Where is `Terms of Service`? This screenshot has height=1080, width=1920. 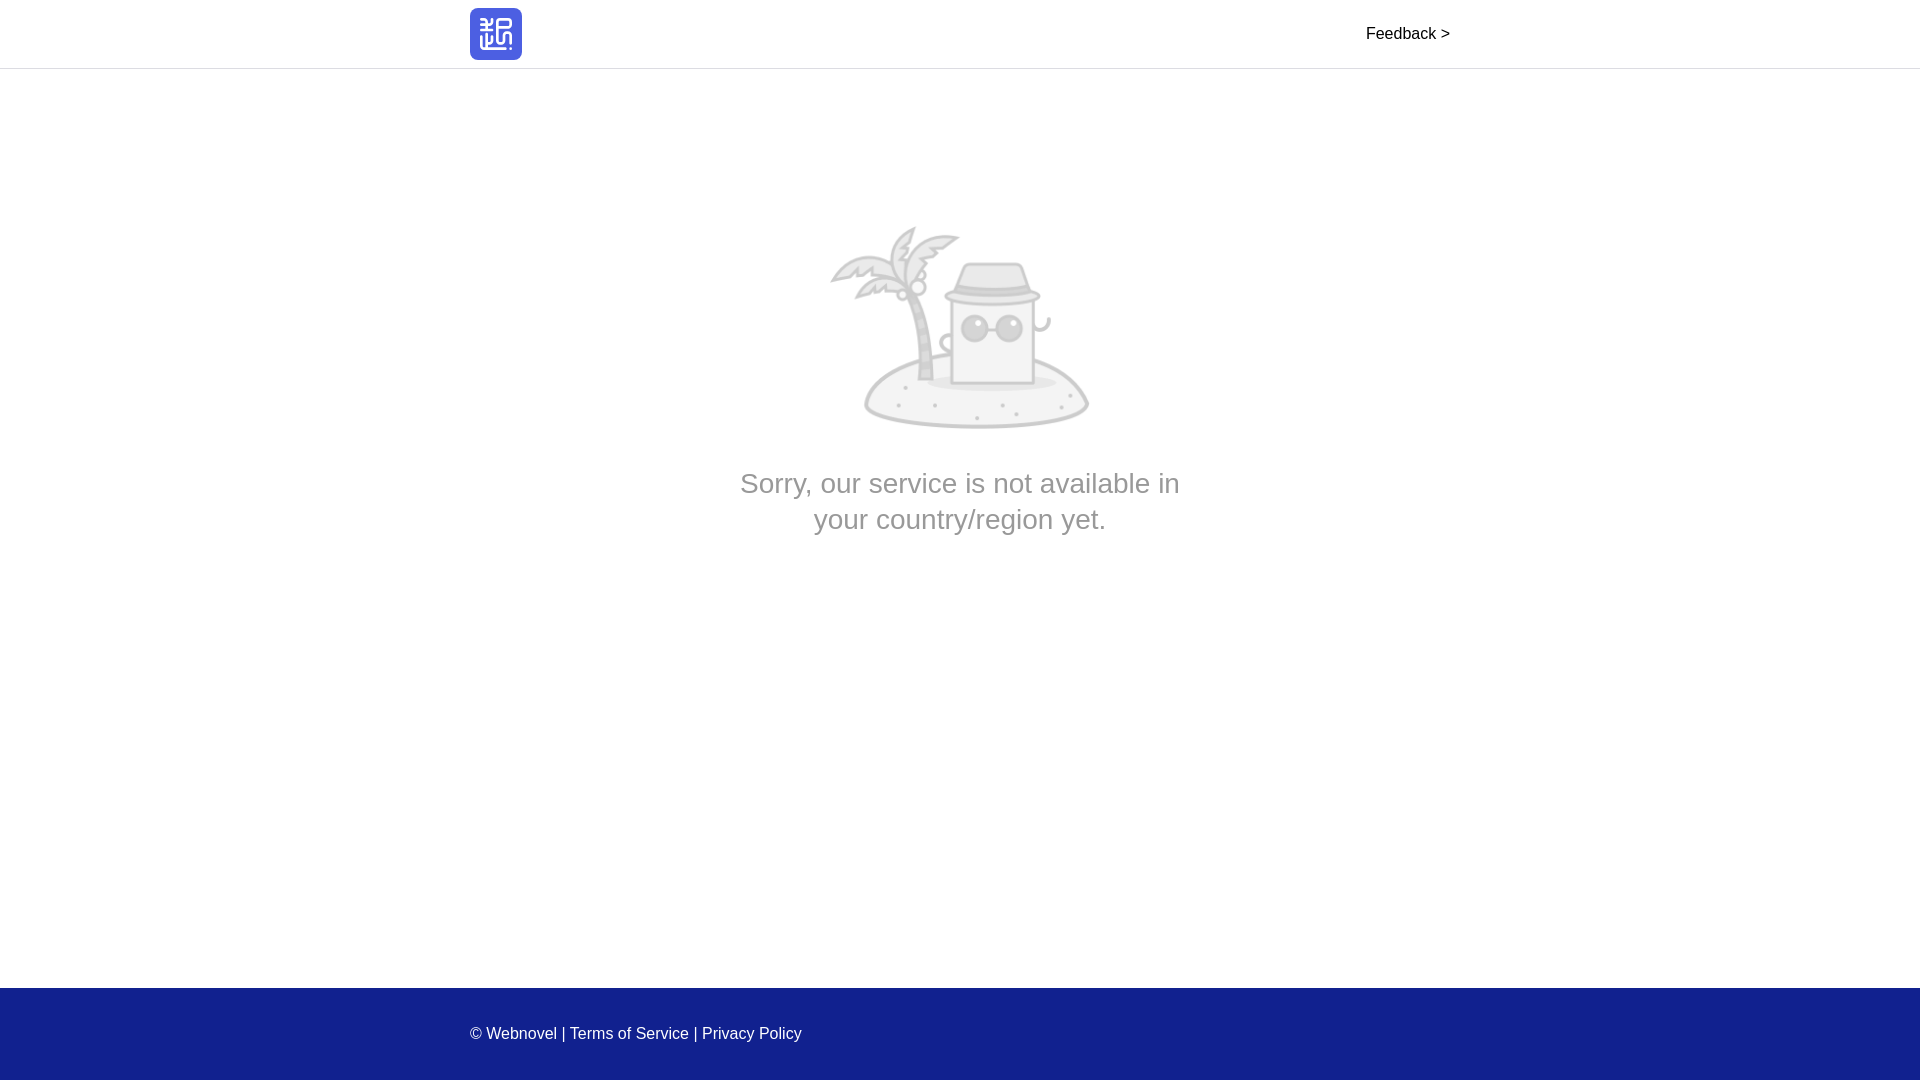 Terms of Service is located at coordinates (630, 1033).